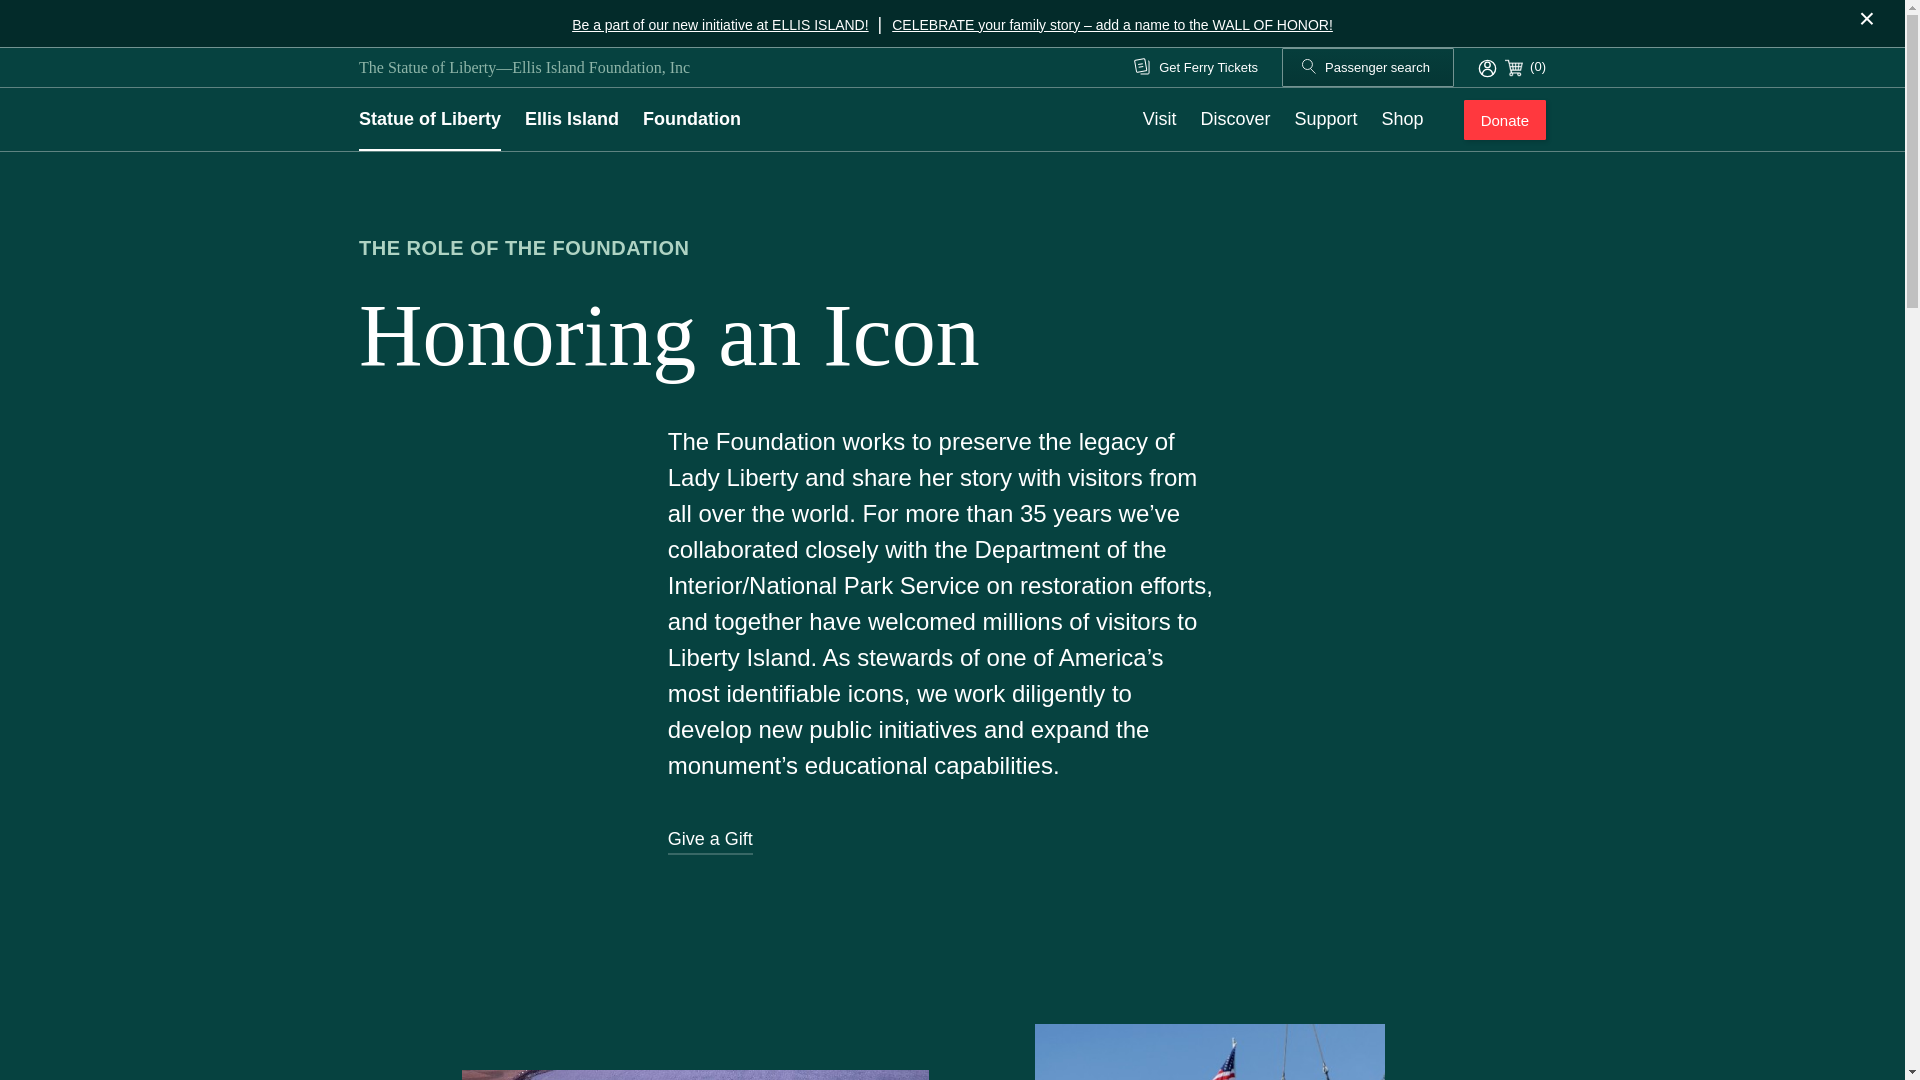 This screenshot has width=1920, height=1080. I want to click on Be a part of our new initiative at ELLIS ISLAND!, so click(720, 24).